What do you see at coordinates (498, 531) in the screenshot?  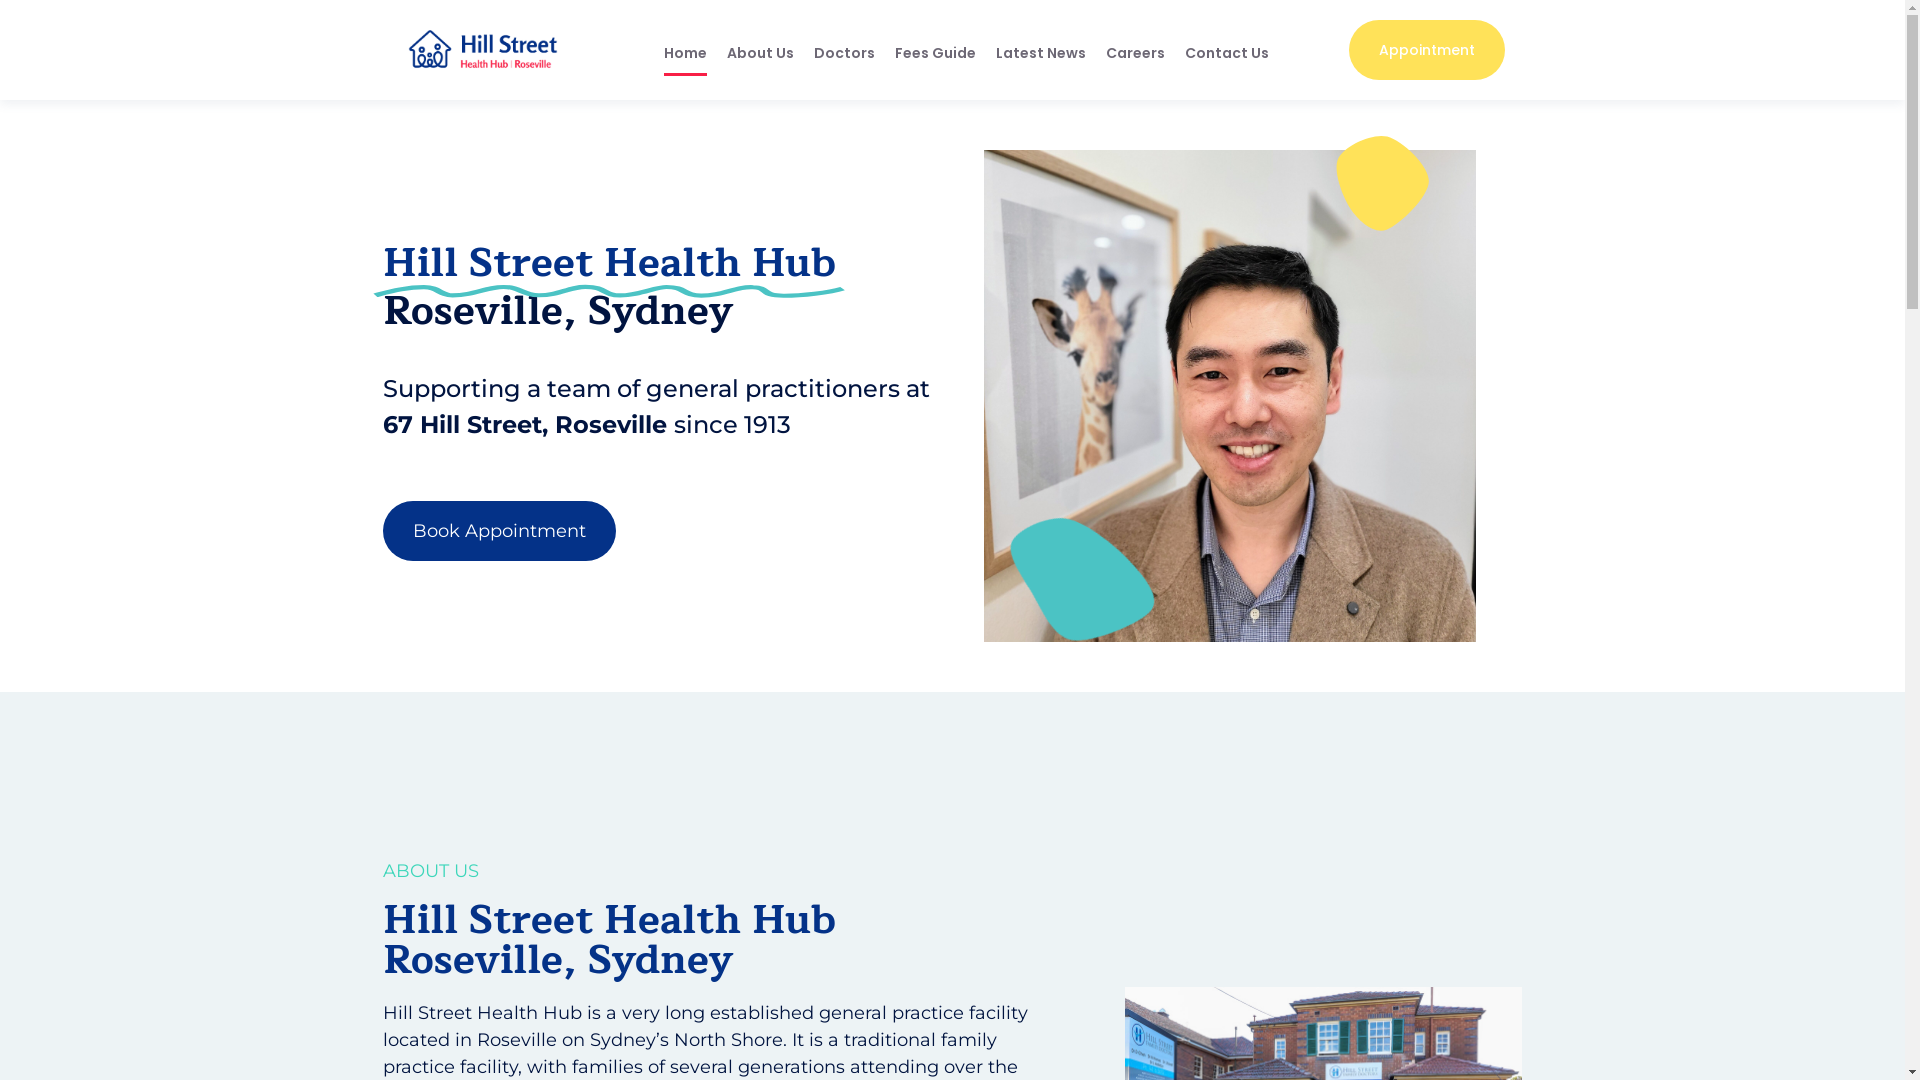 I see `Book Appointment` at bounding box center [498, 531].